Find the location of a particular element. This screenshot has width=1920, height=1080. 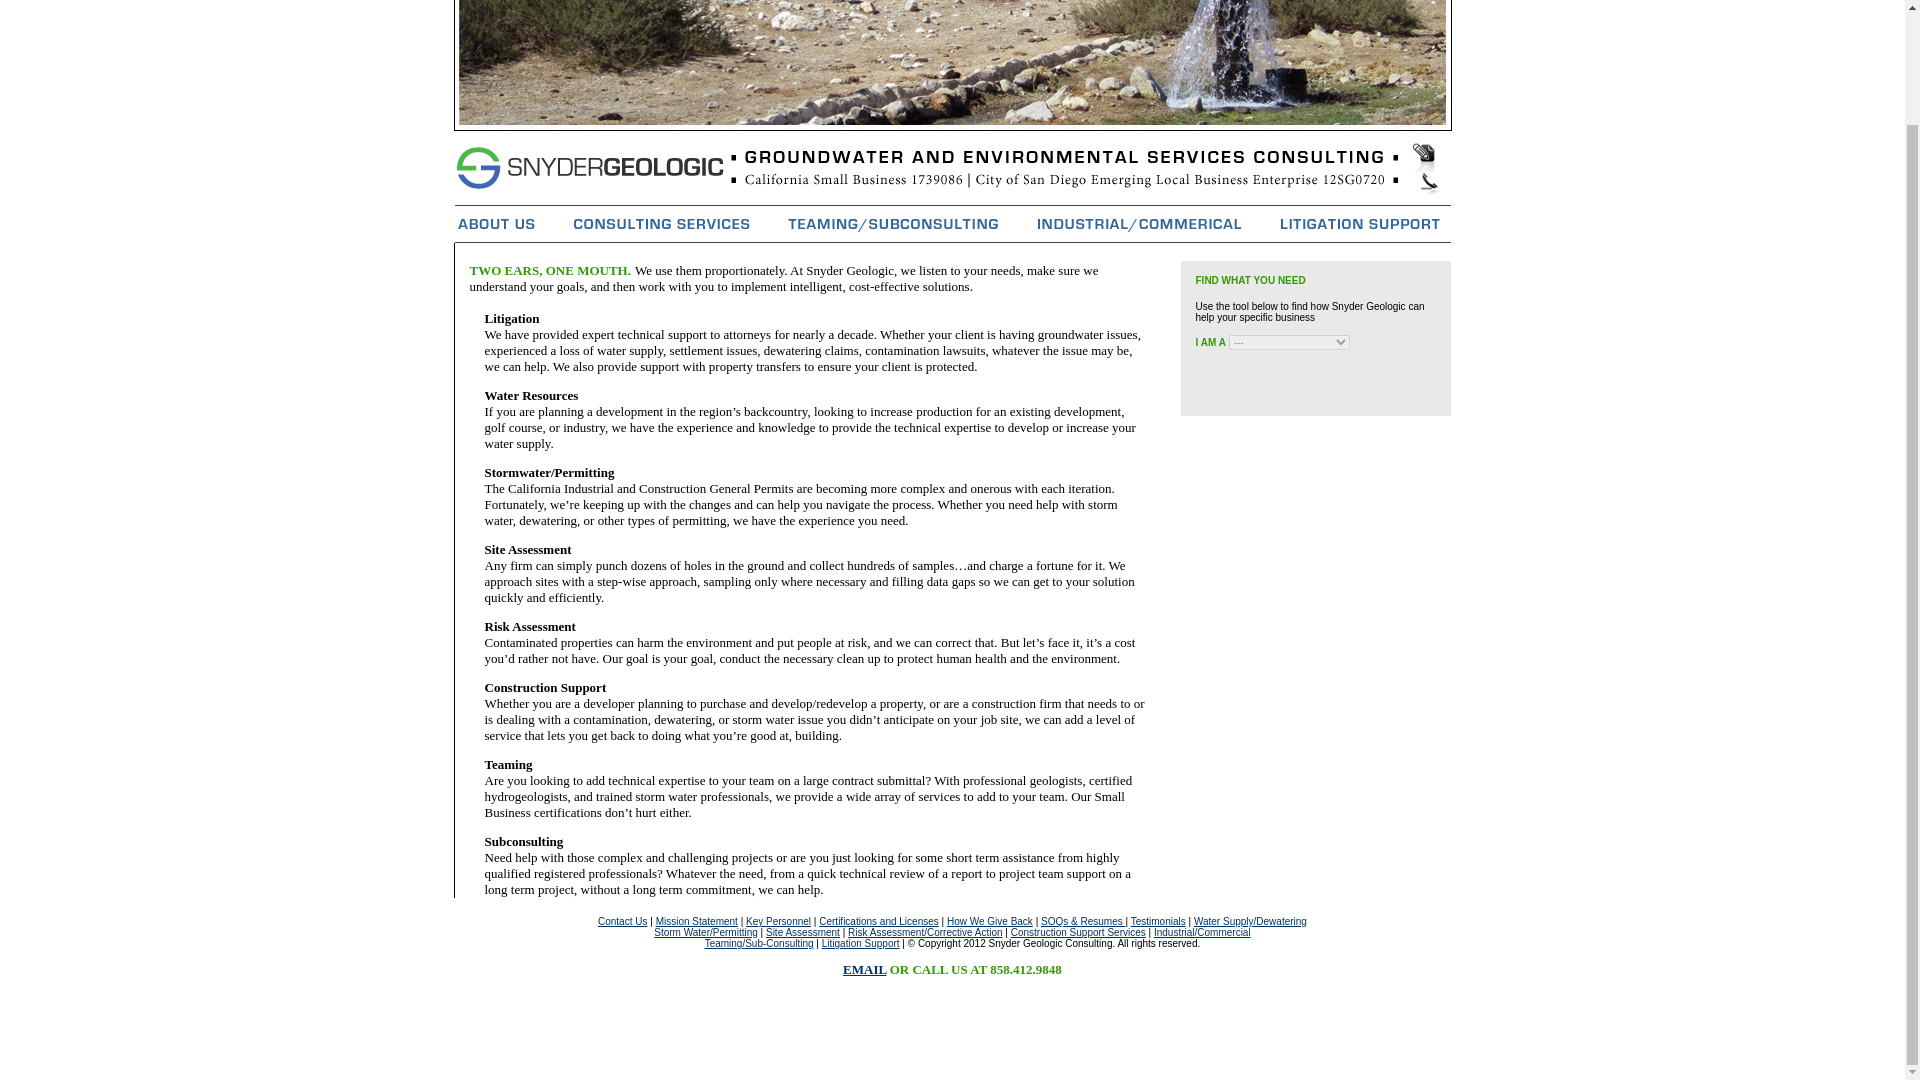

How We Give Back is located at coordinates (989, 920).